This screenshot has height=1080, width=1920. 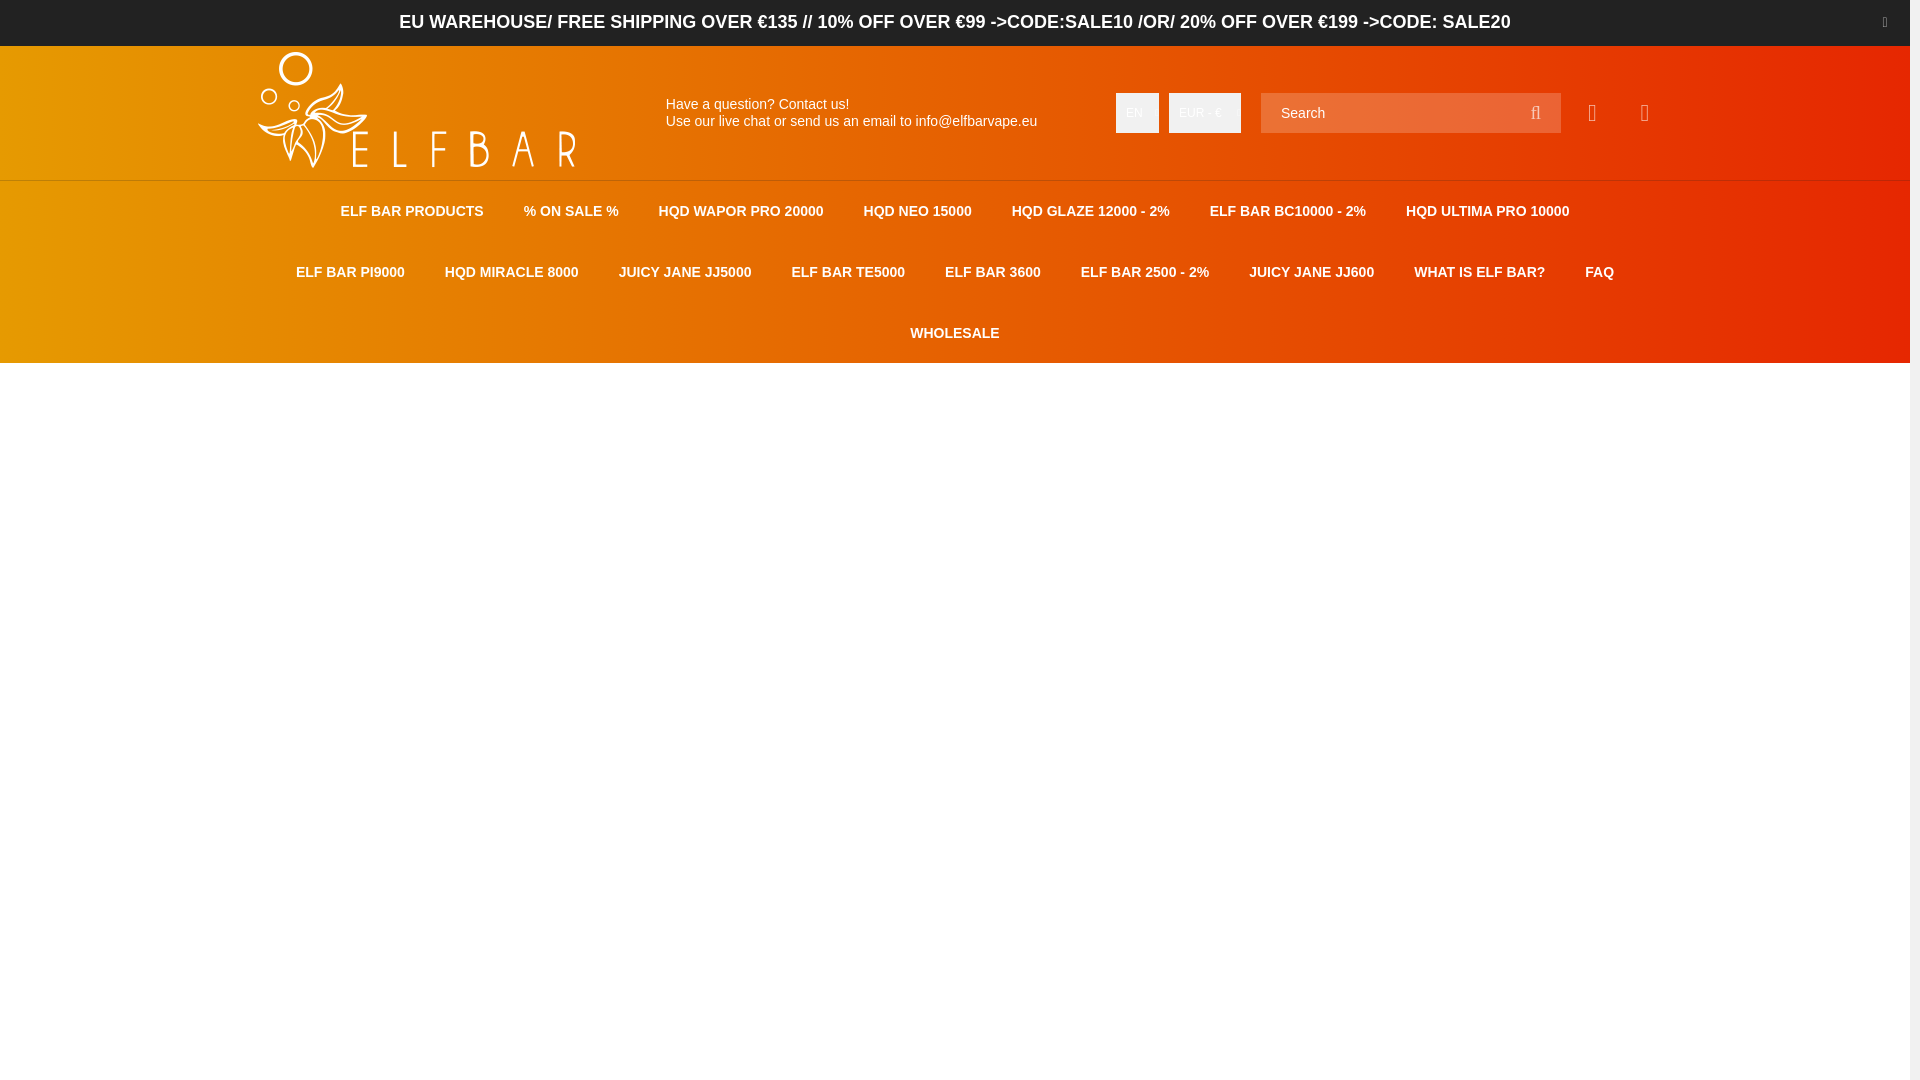 I want to click on Close, so click(x=1885, y=22).